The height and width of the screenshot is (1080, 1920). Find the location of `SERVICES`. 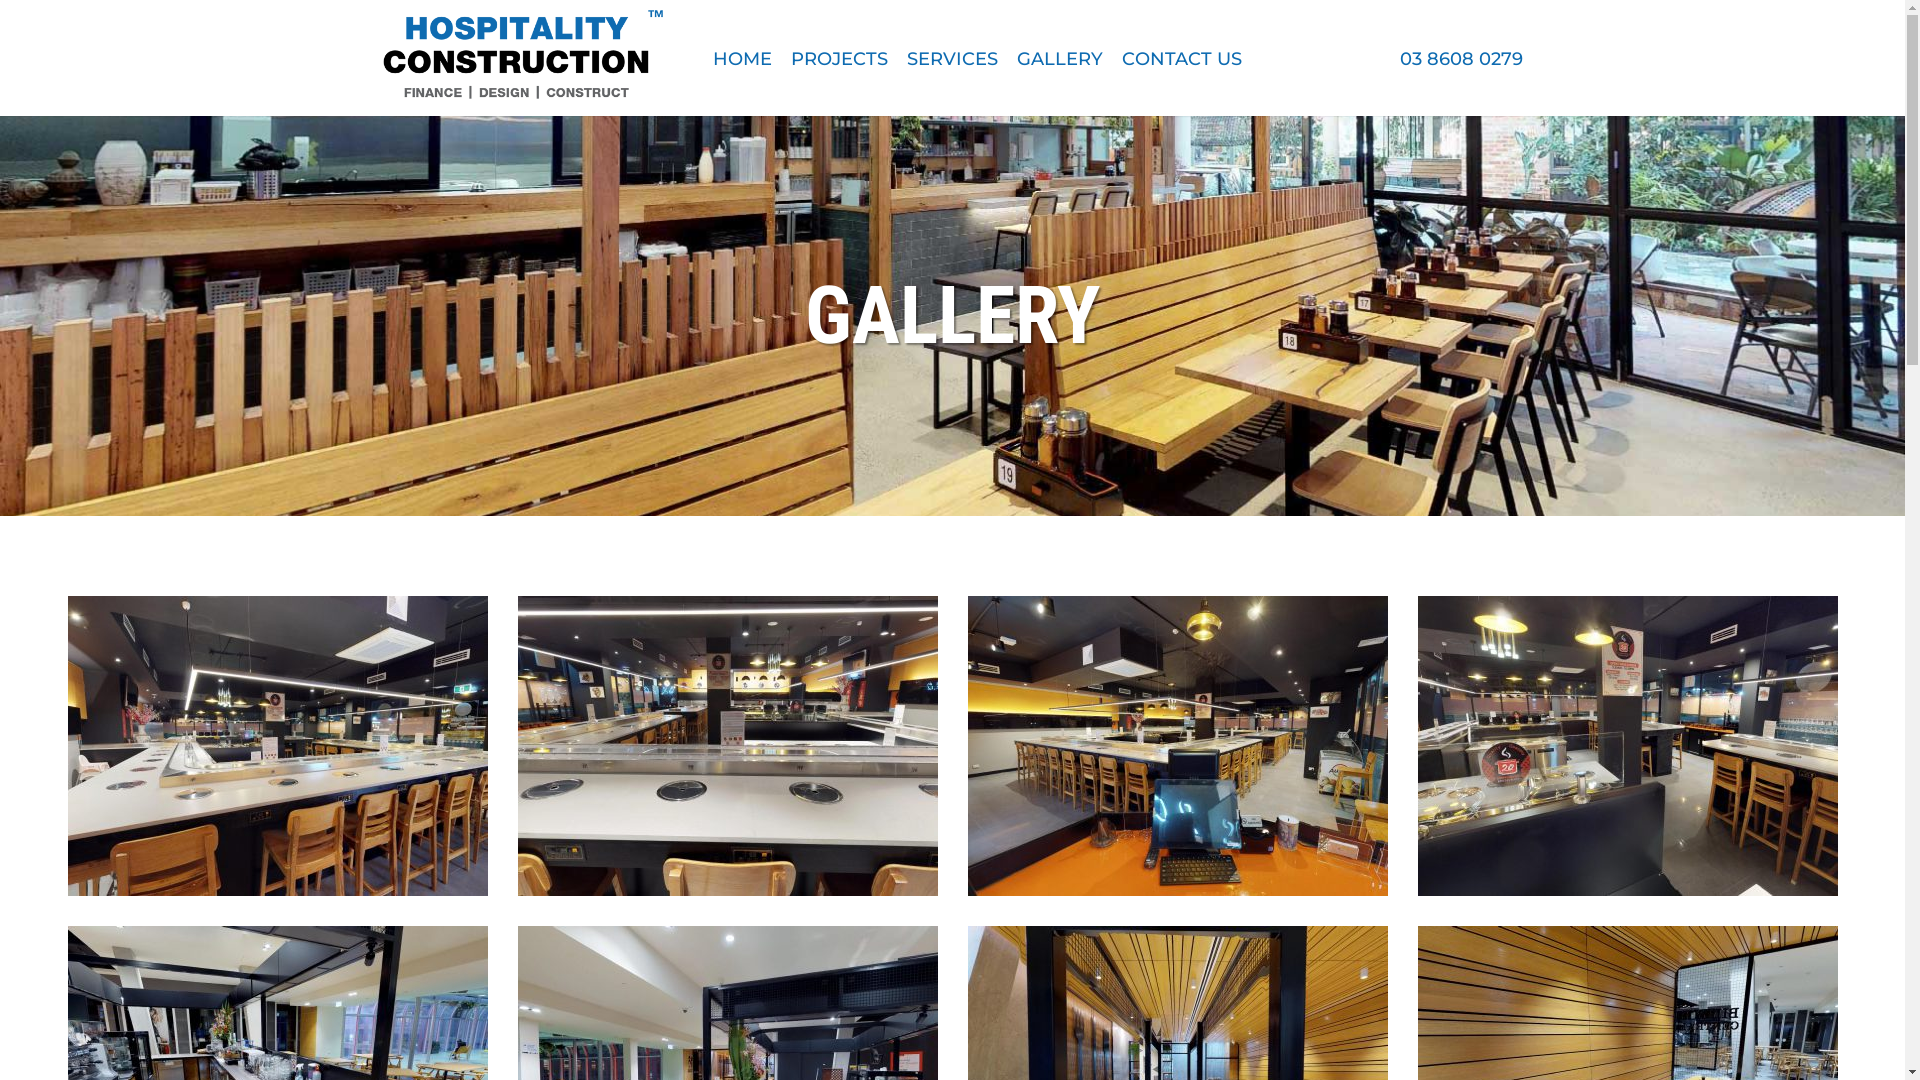

SERVICES is located at coordinates (952, 60).